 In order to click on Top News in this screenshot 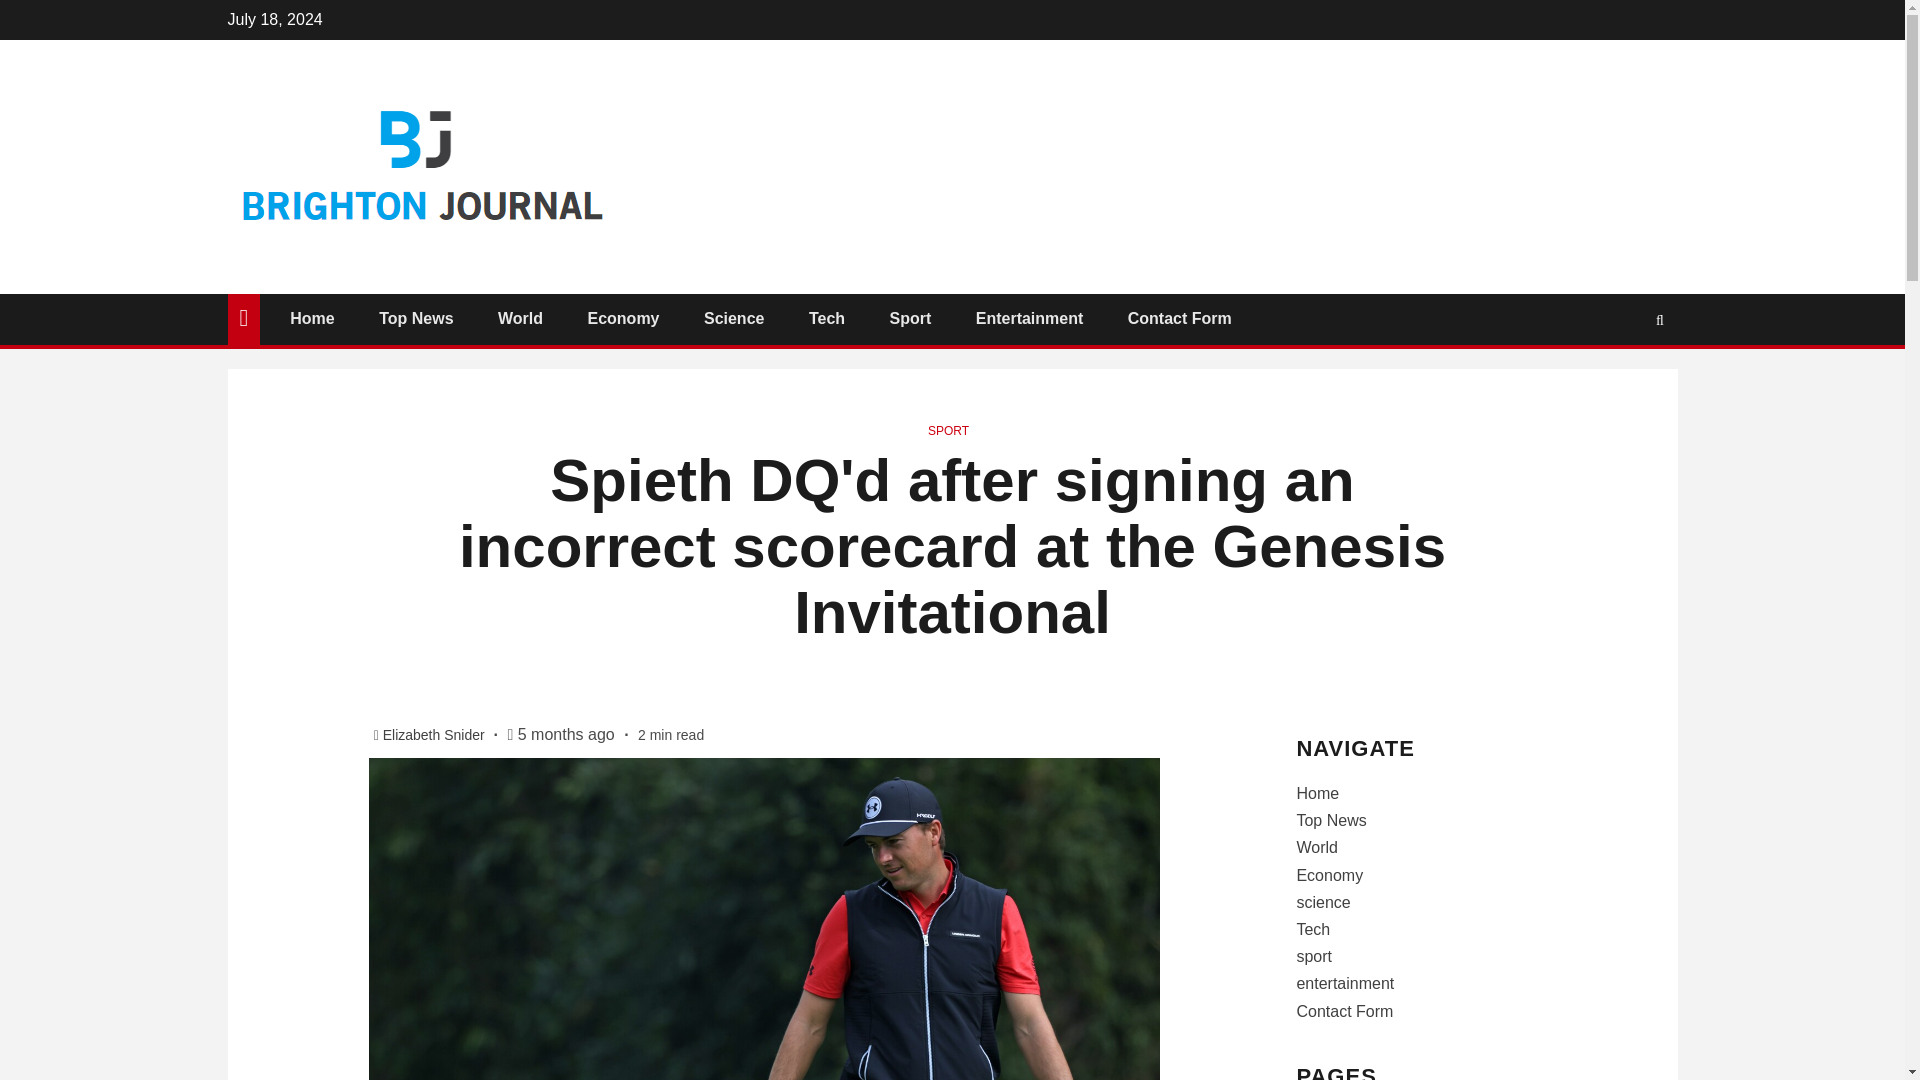, I will do `click(416, 318)`.